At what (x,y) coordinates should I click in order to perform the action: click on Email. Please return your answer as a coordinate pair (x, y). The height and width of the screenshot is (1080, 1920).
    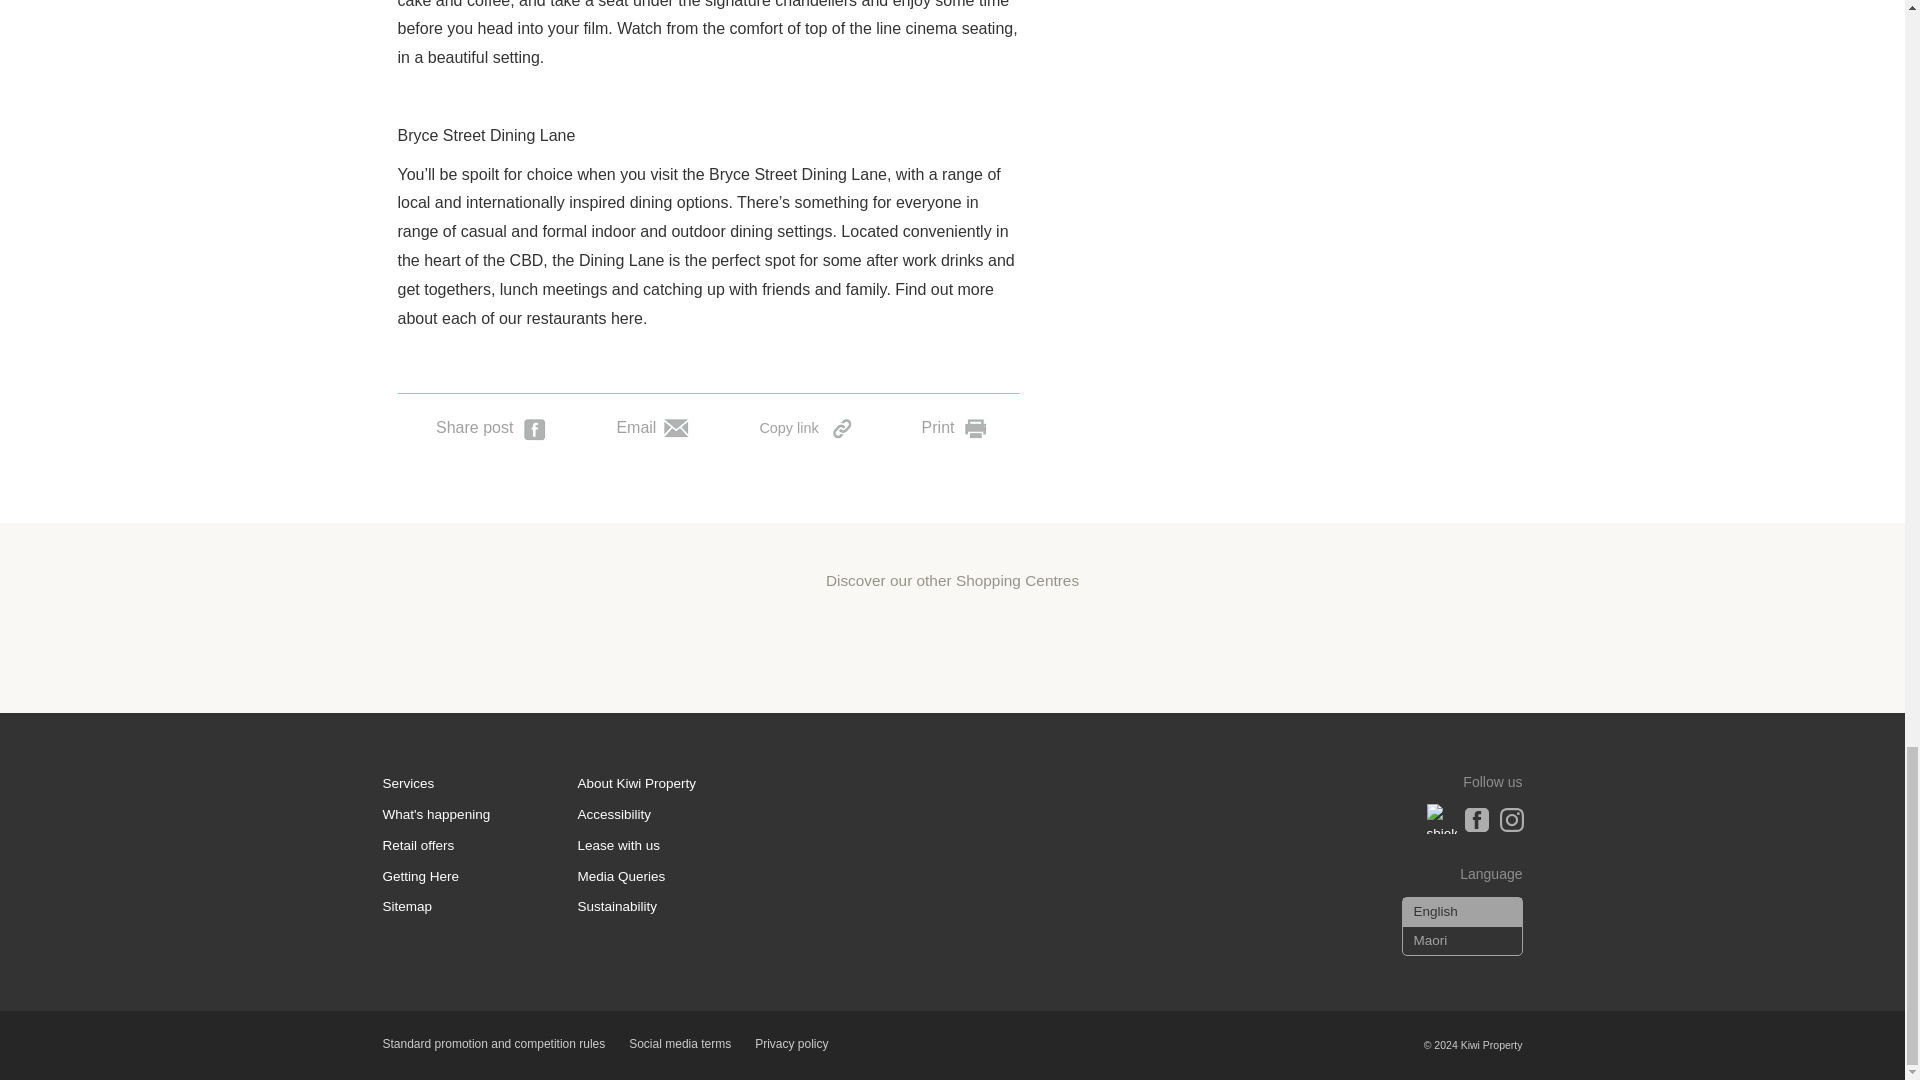
    Looking at the image, I should click on (652, 425).